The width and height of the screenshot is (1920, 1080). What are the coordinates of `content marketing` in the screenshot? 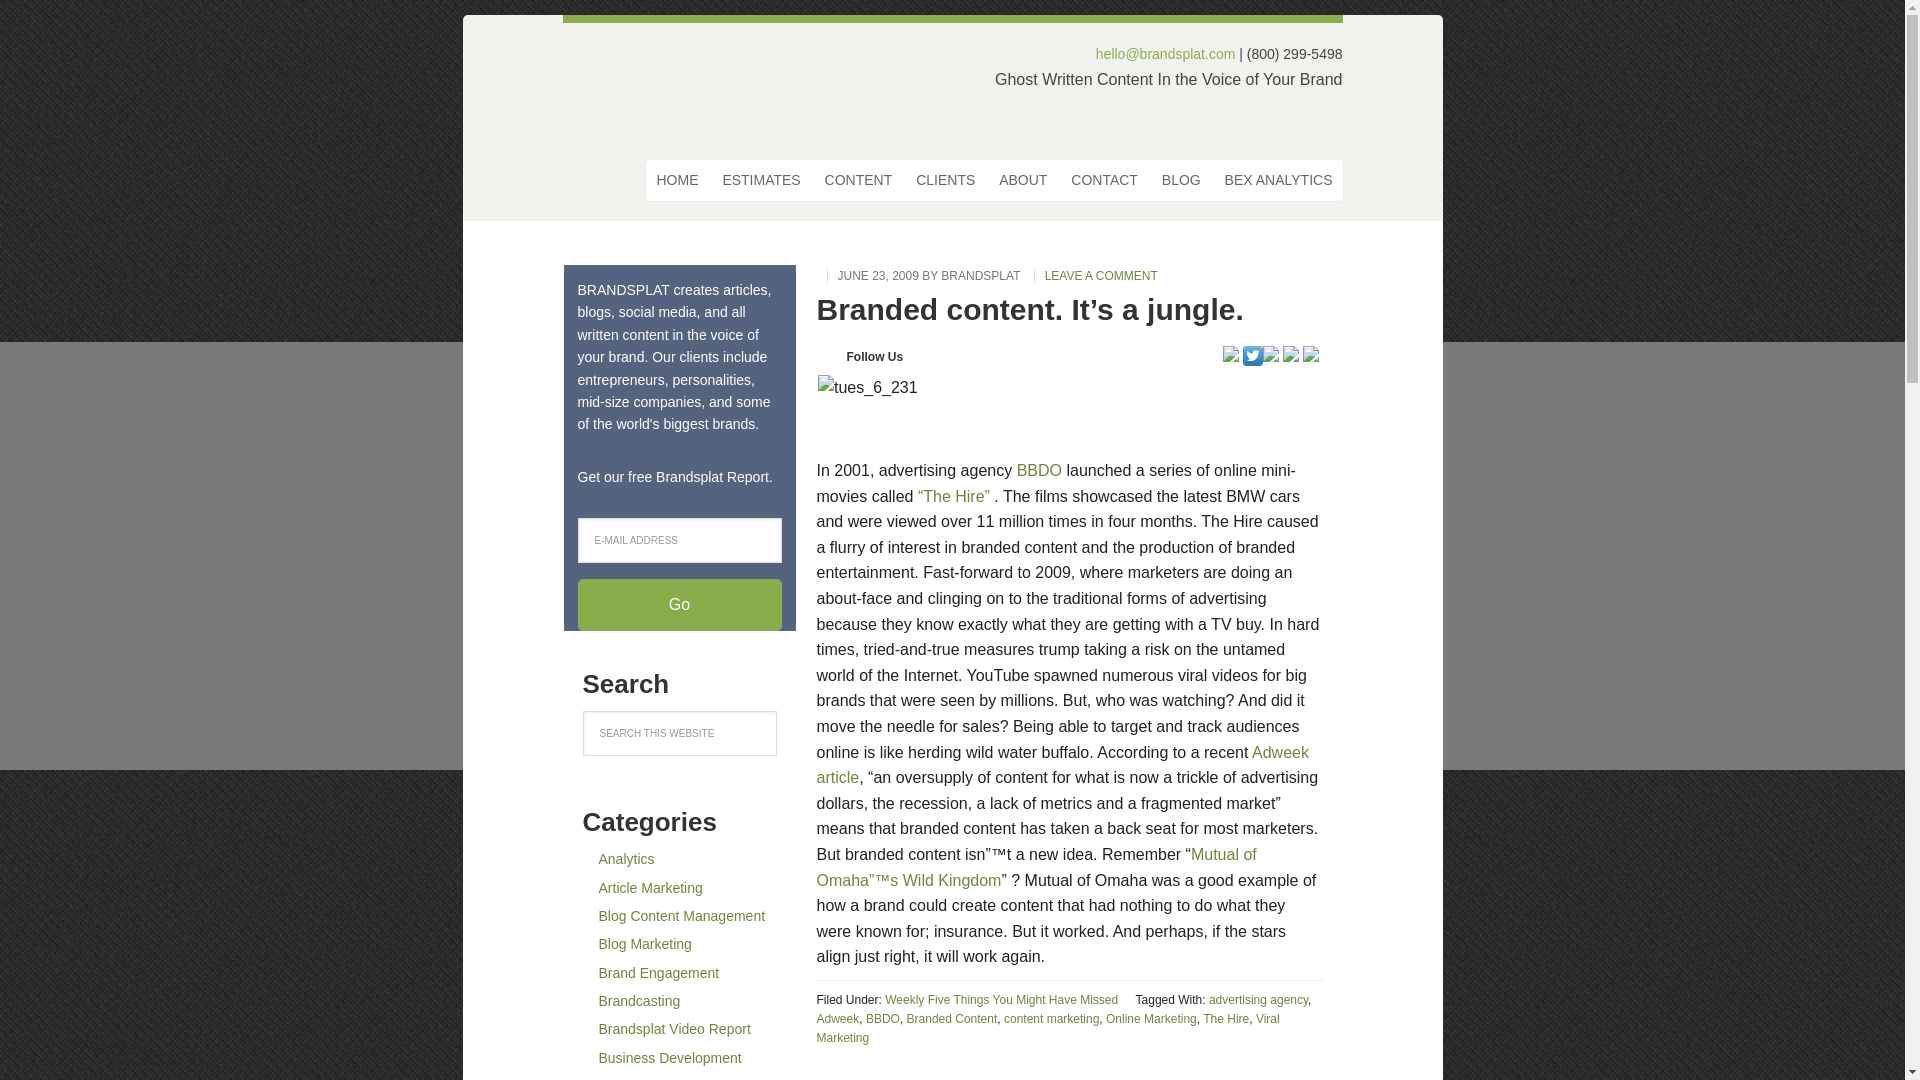 It's located at (1051, 1018).